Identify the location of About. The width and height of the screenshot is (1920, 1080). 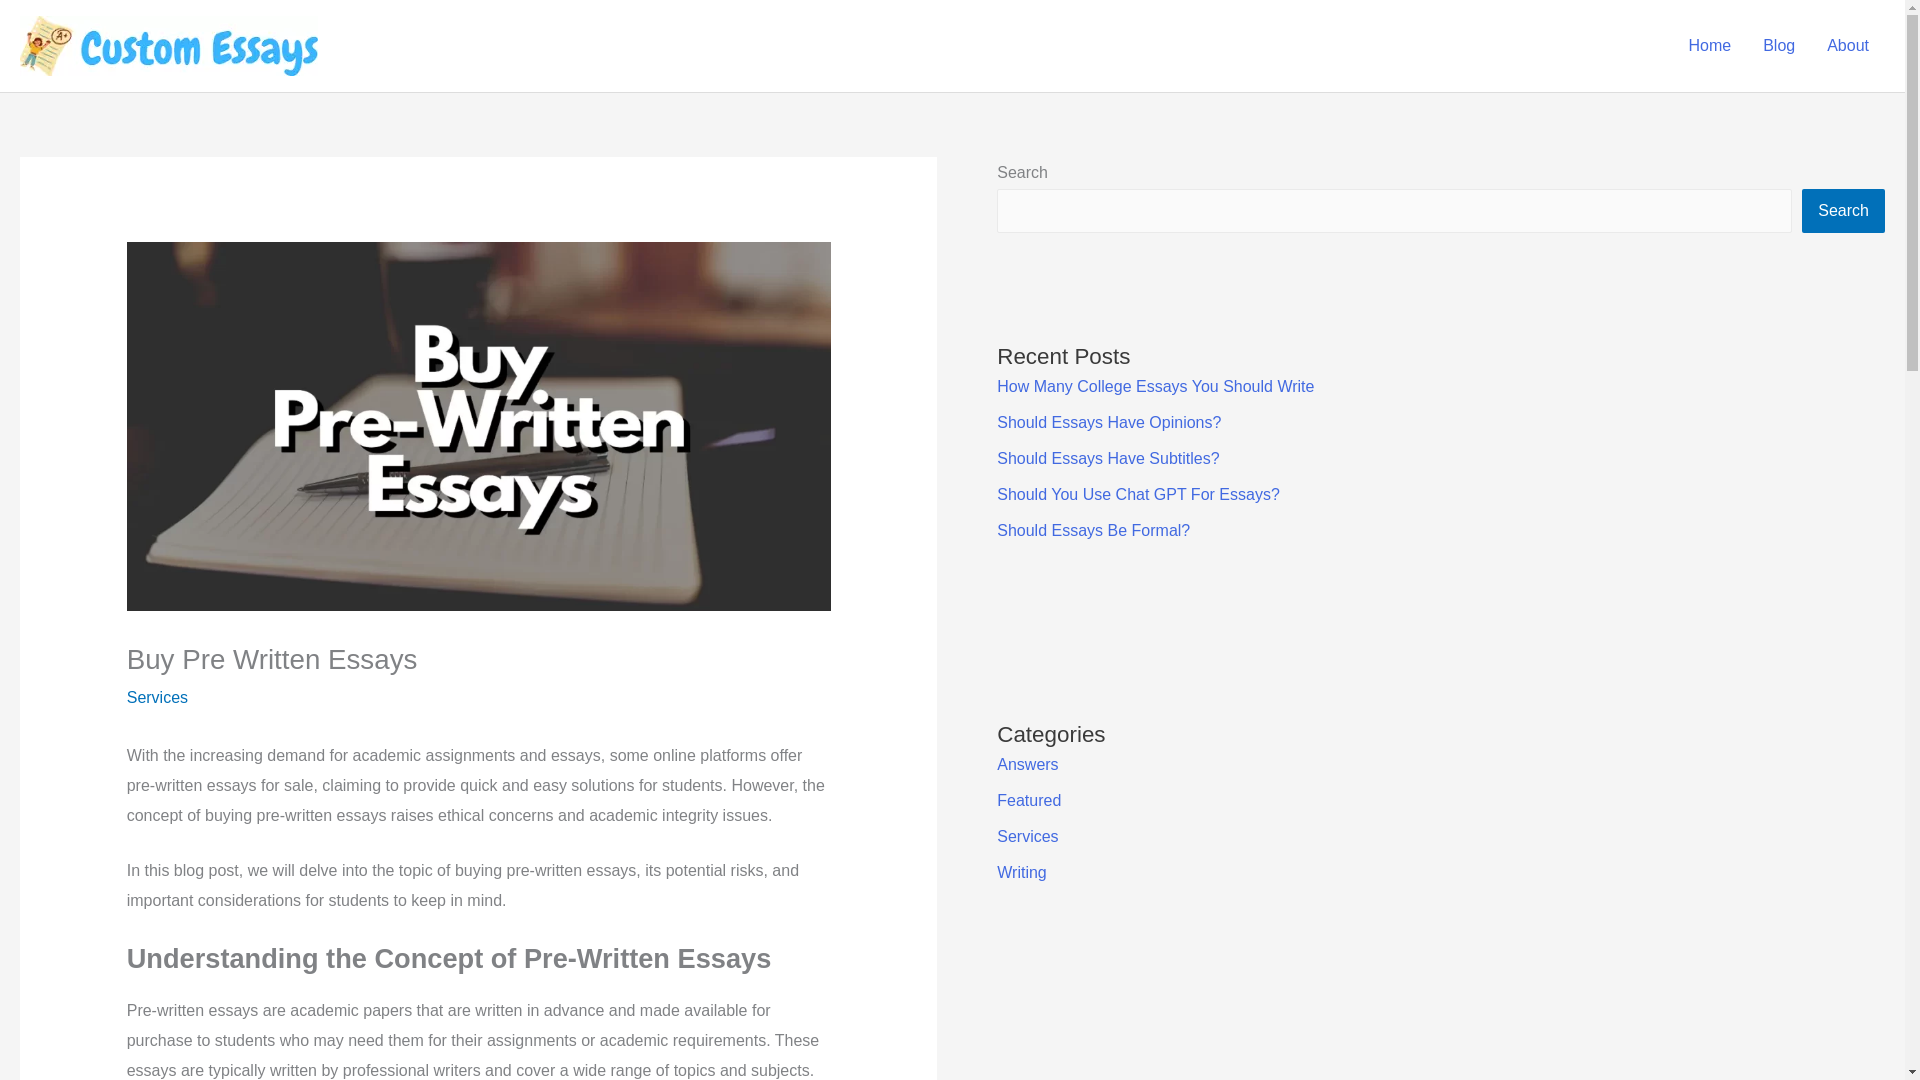
(1848, 46).